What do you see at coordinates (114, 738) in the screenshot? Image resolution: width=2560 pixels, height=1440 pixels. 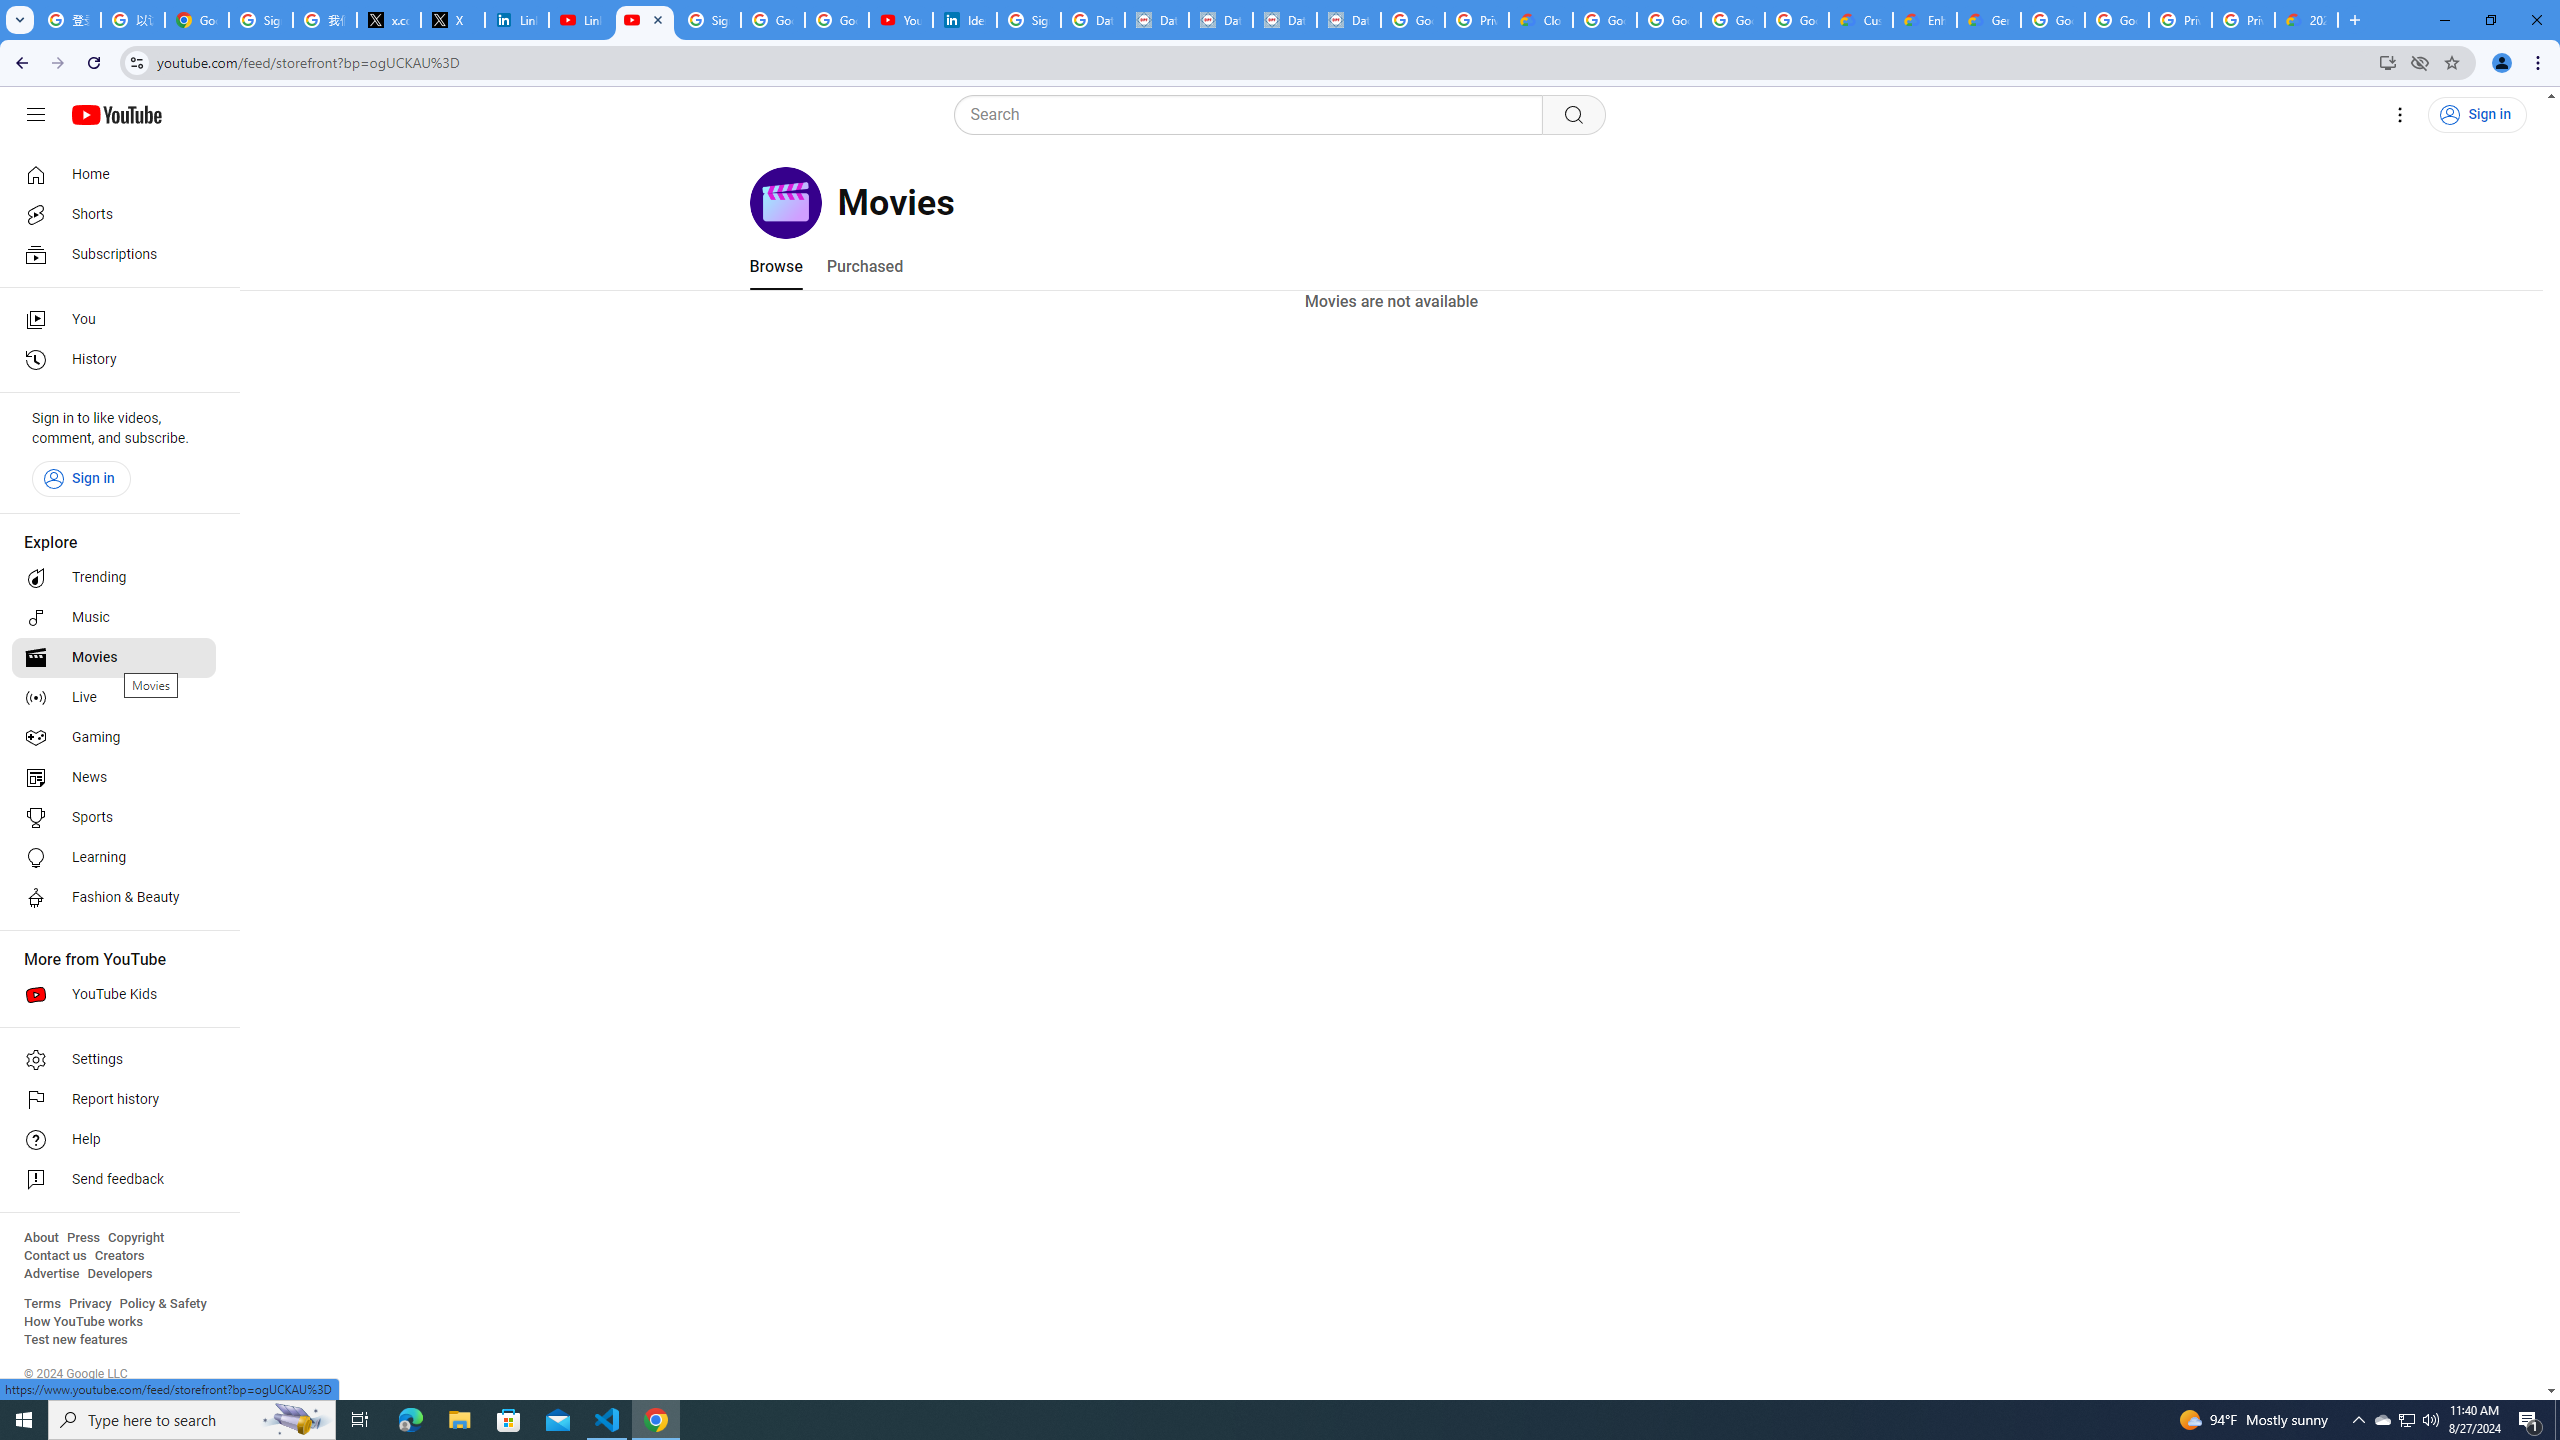 I see `Gaming` at bounding box center [114, 738].